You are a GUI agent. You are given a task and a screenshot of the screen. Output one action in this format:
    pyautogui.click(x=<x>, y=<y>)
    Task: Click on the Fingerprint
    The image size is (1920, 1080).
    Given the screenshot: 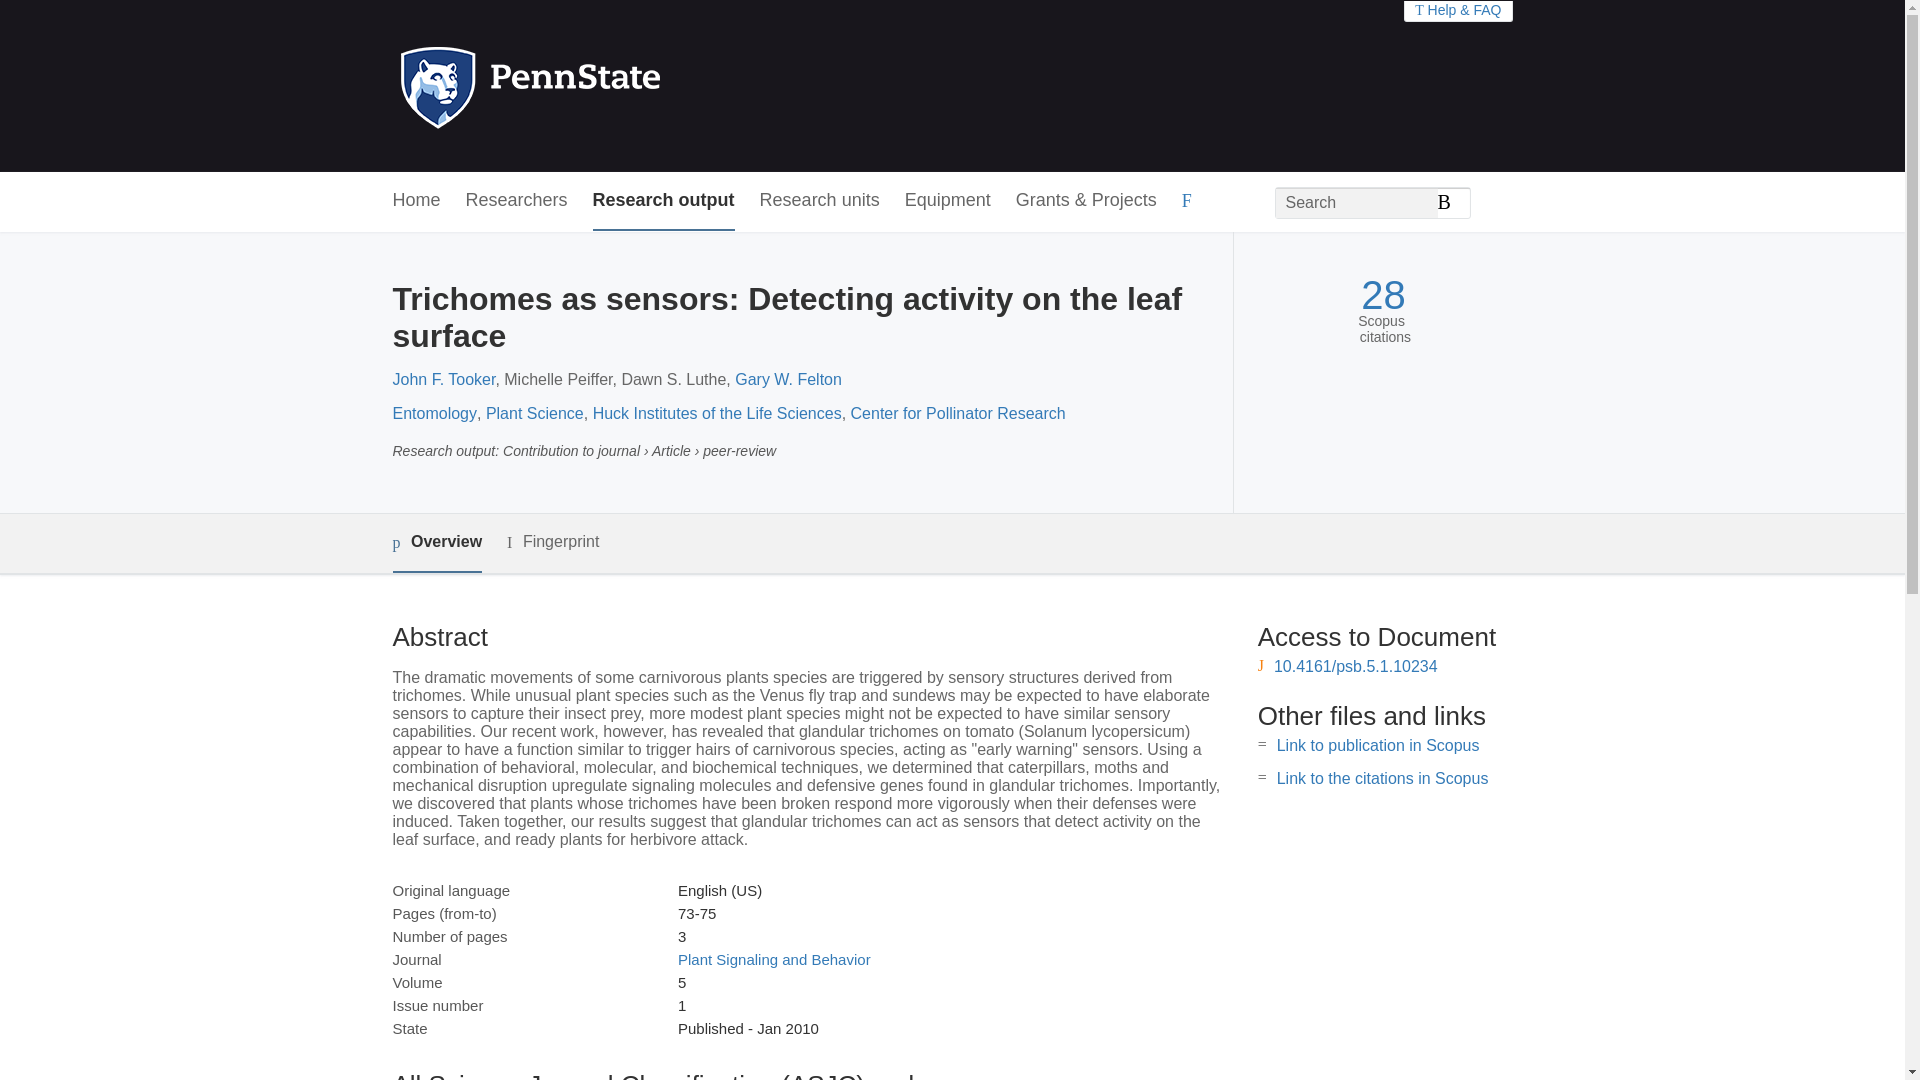 What is the action you would take?
    pyautogui.click(x=552, y=542)
    